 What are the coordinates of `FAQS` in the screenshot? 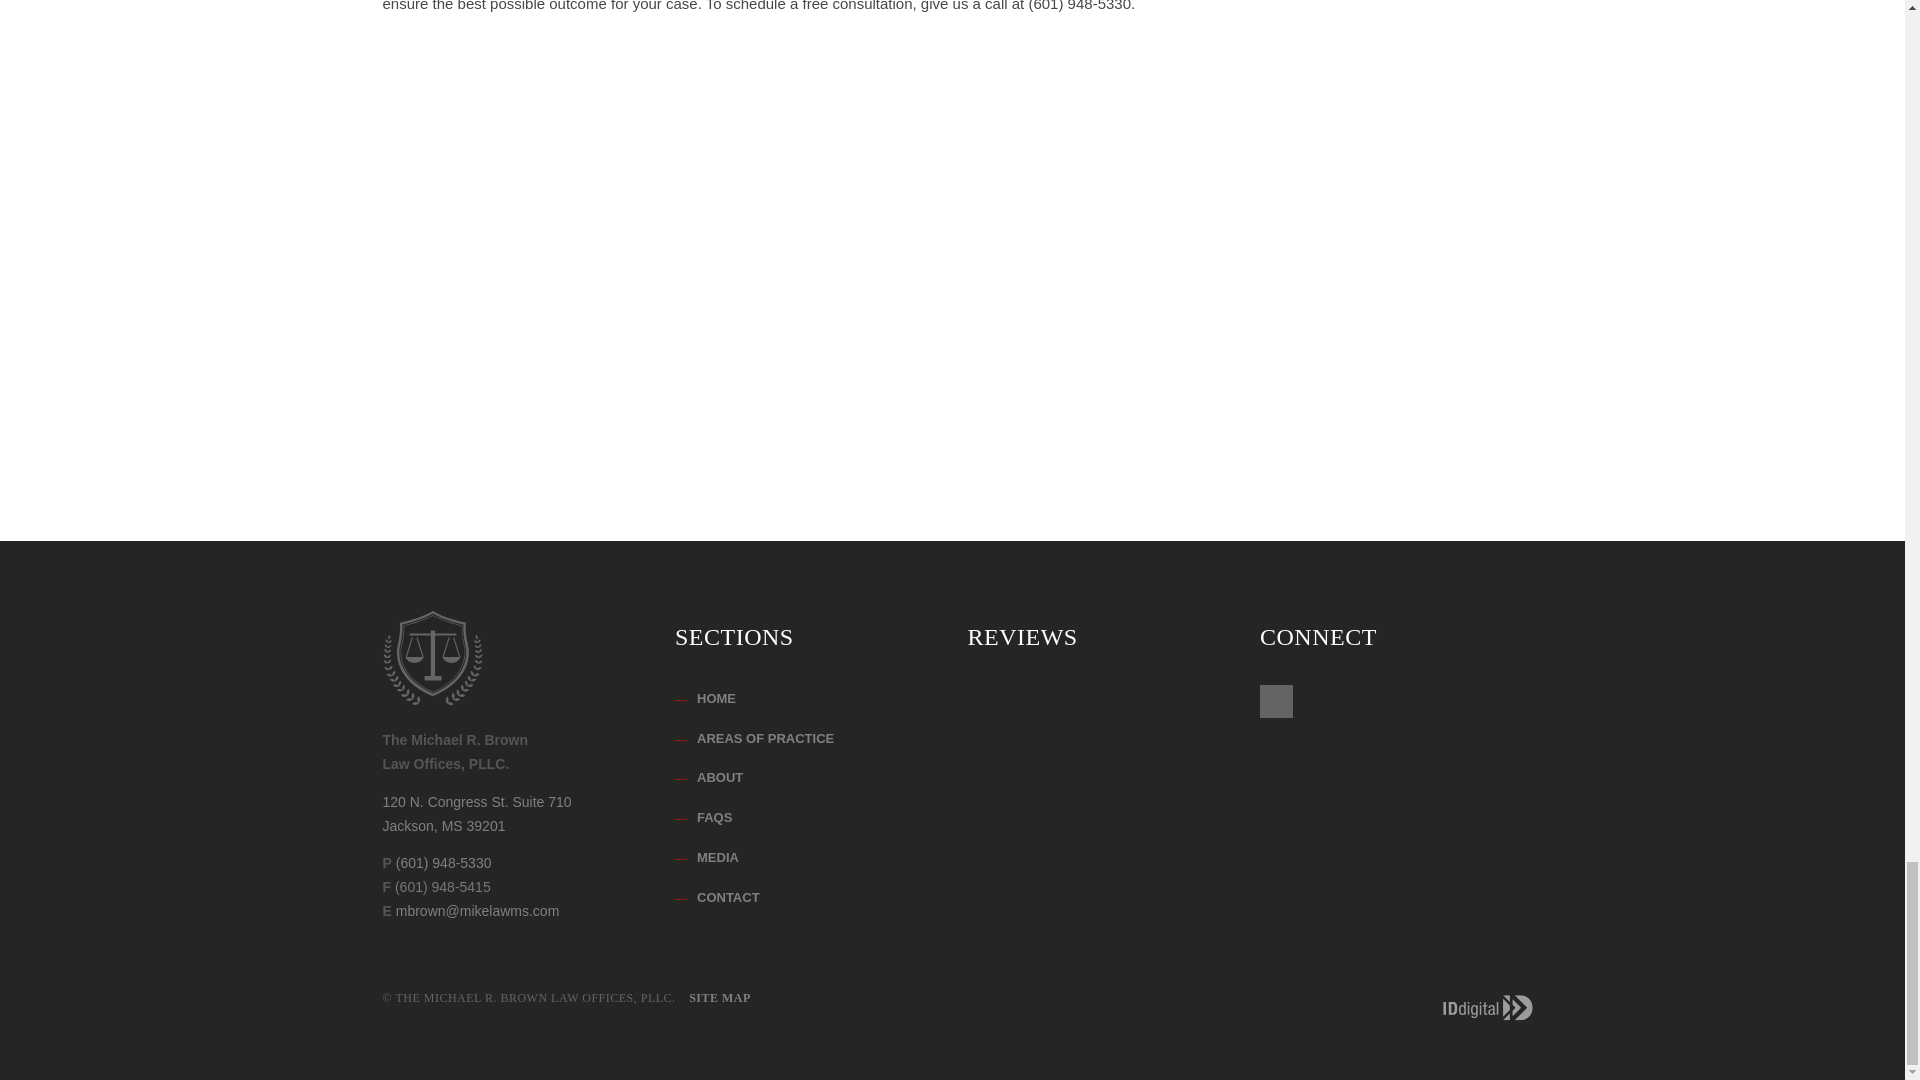 It's located at (806, 740).